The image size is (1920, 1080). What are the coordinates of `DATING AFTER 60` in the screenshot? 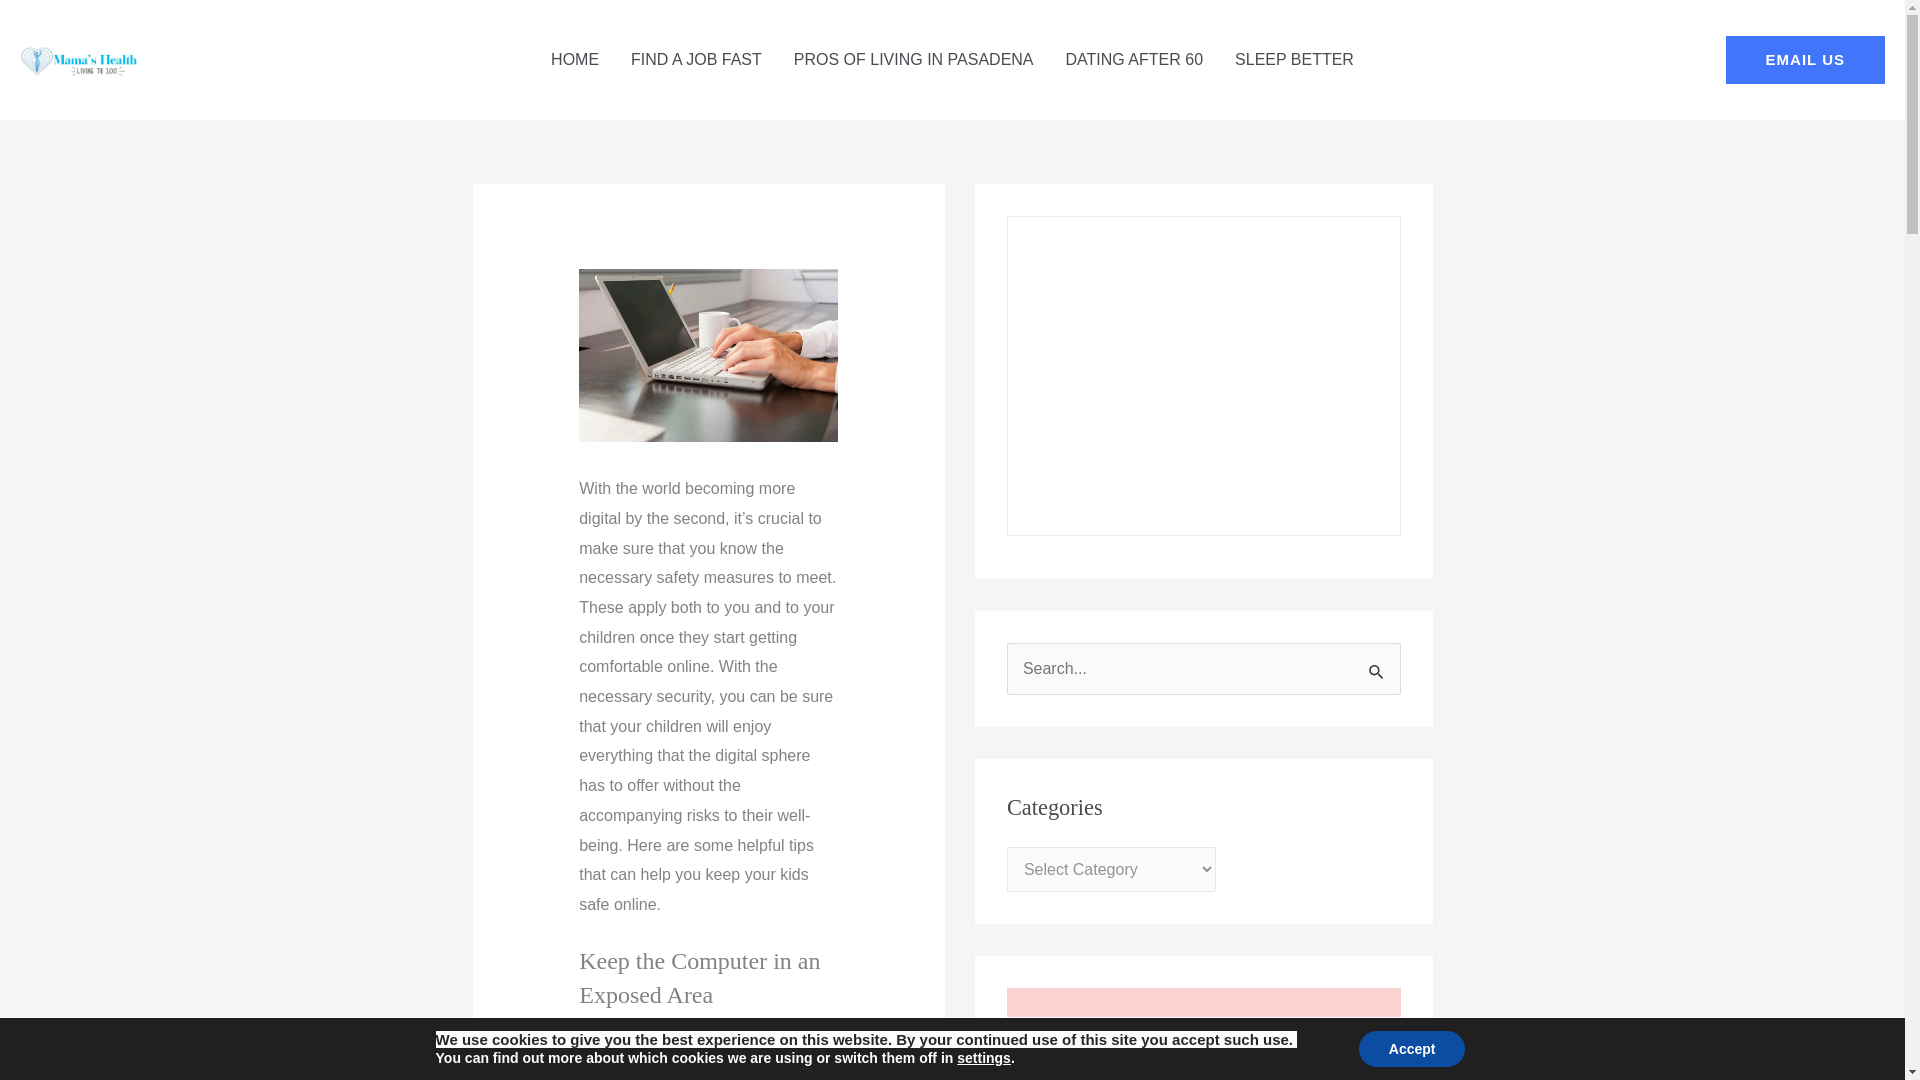 It's located at (1134, 60).